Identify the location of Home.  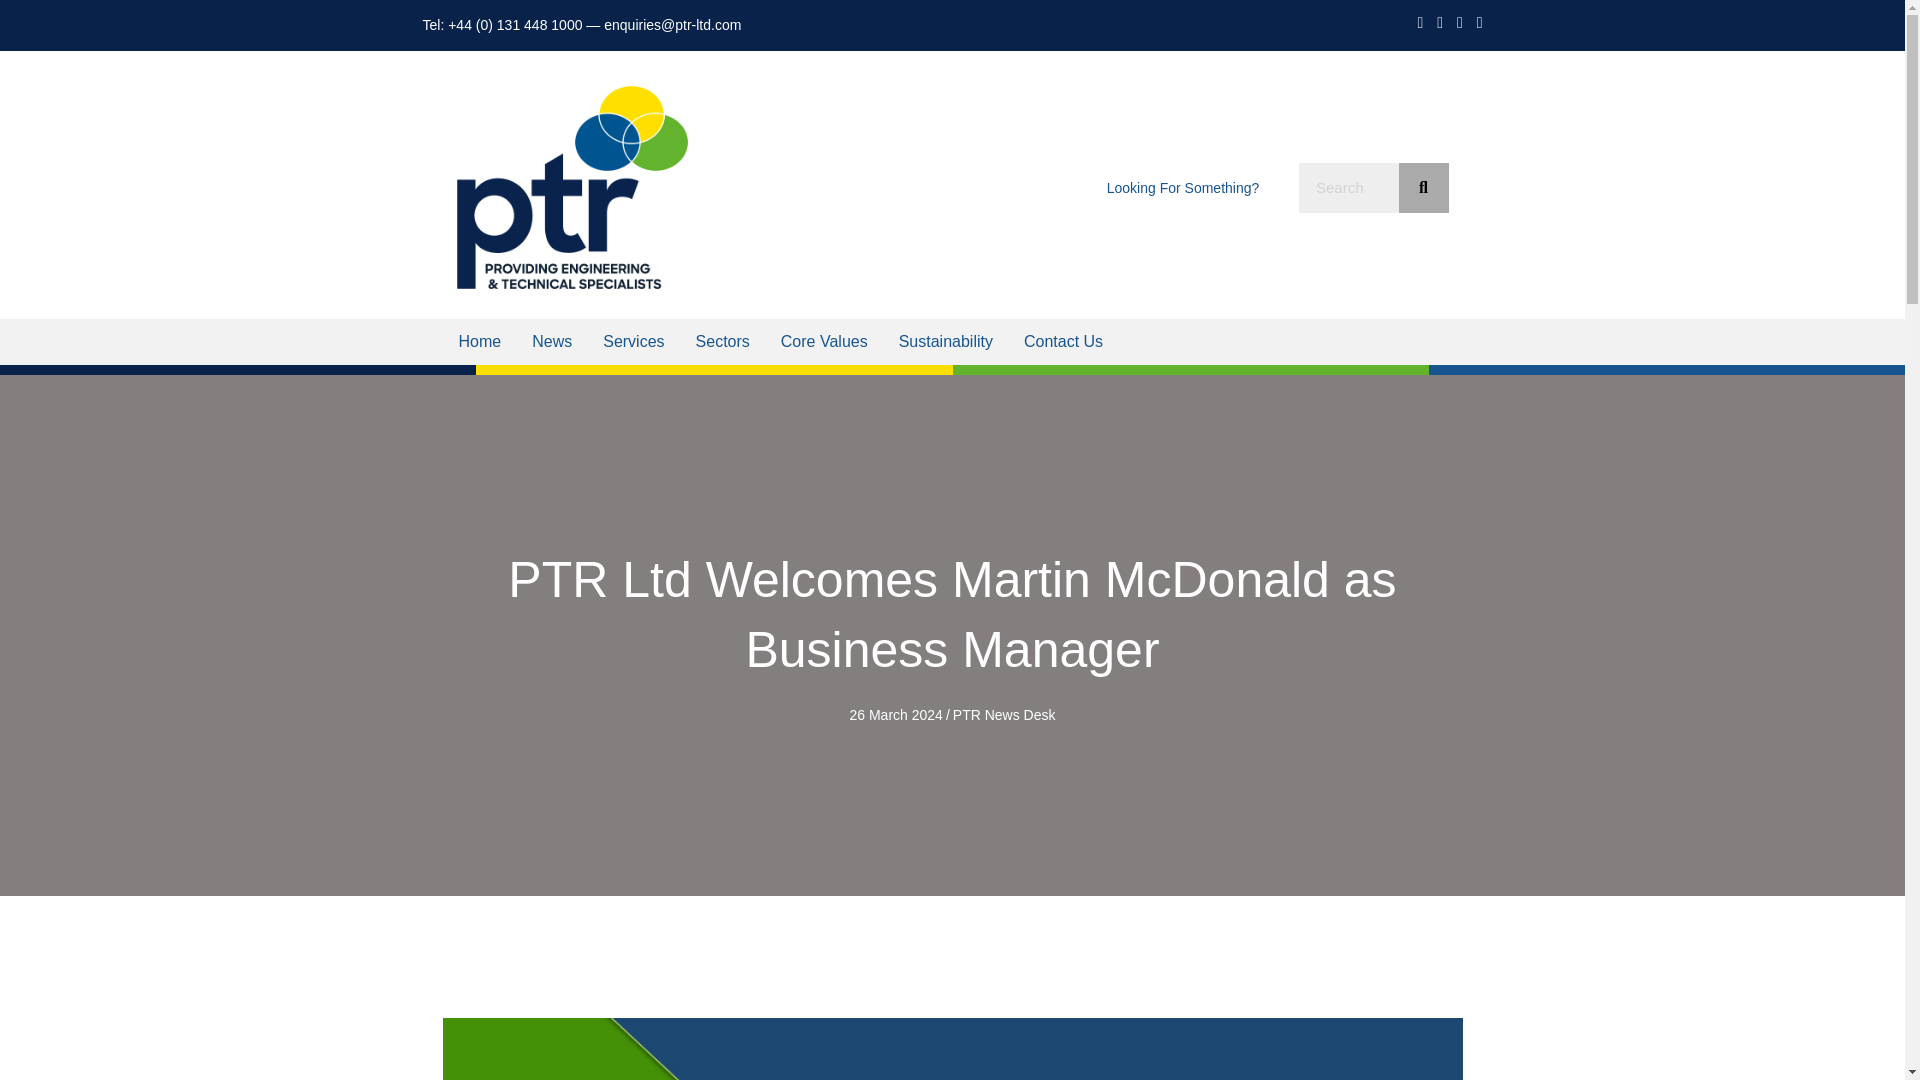
(480, 342).